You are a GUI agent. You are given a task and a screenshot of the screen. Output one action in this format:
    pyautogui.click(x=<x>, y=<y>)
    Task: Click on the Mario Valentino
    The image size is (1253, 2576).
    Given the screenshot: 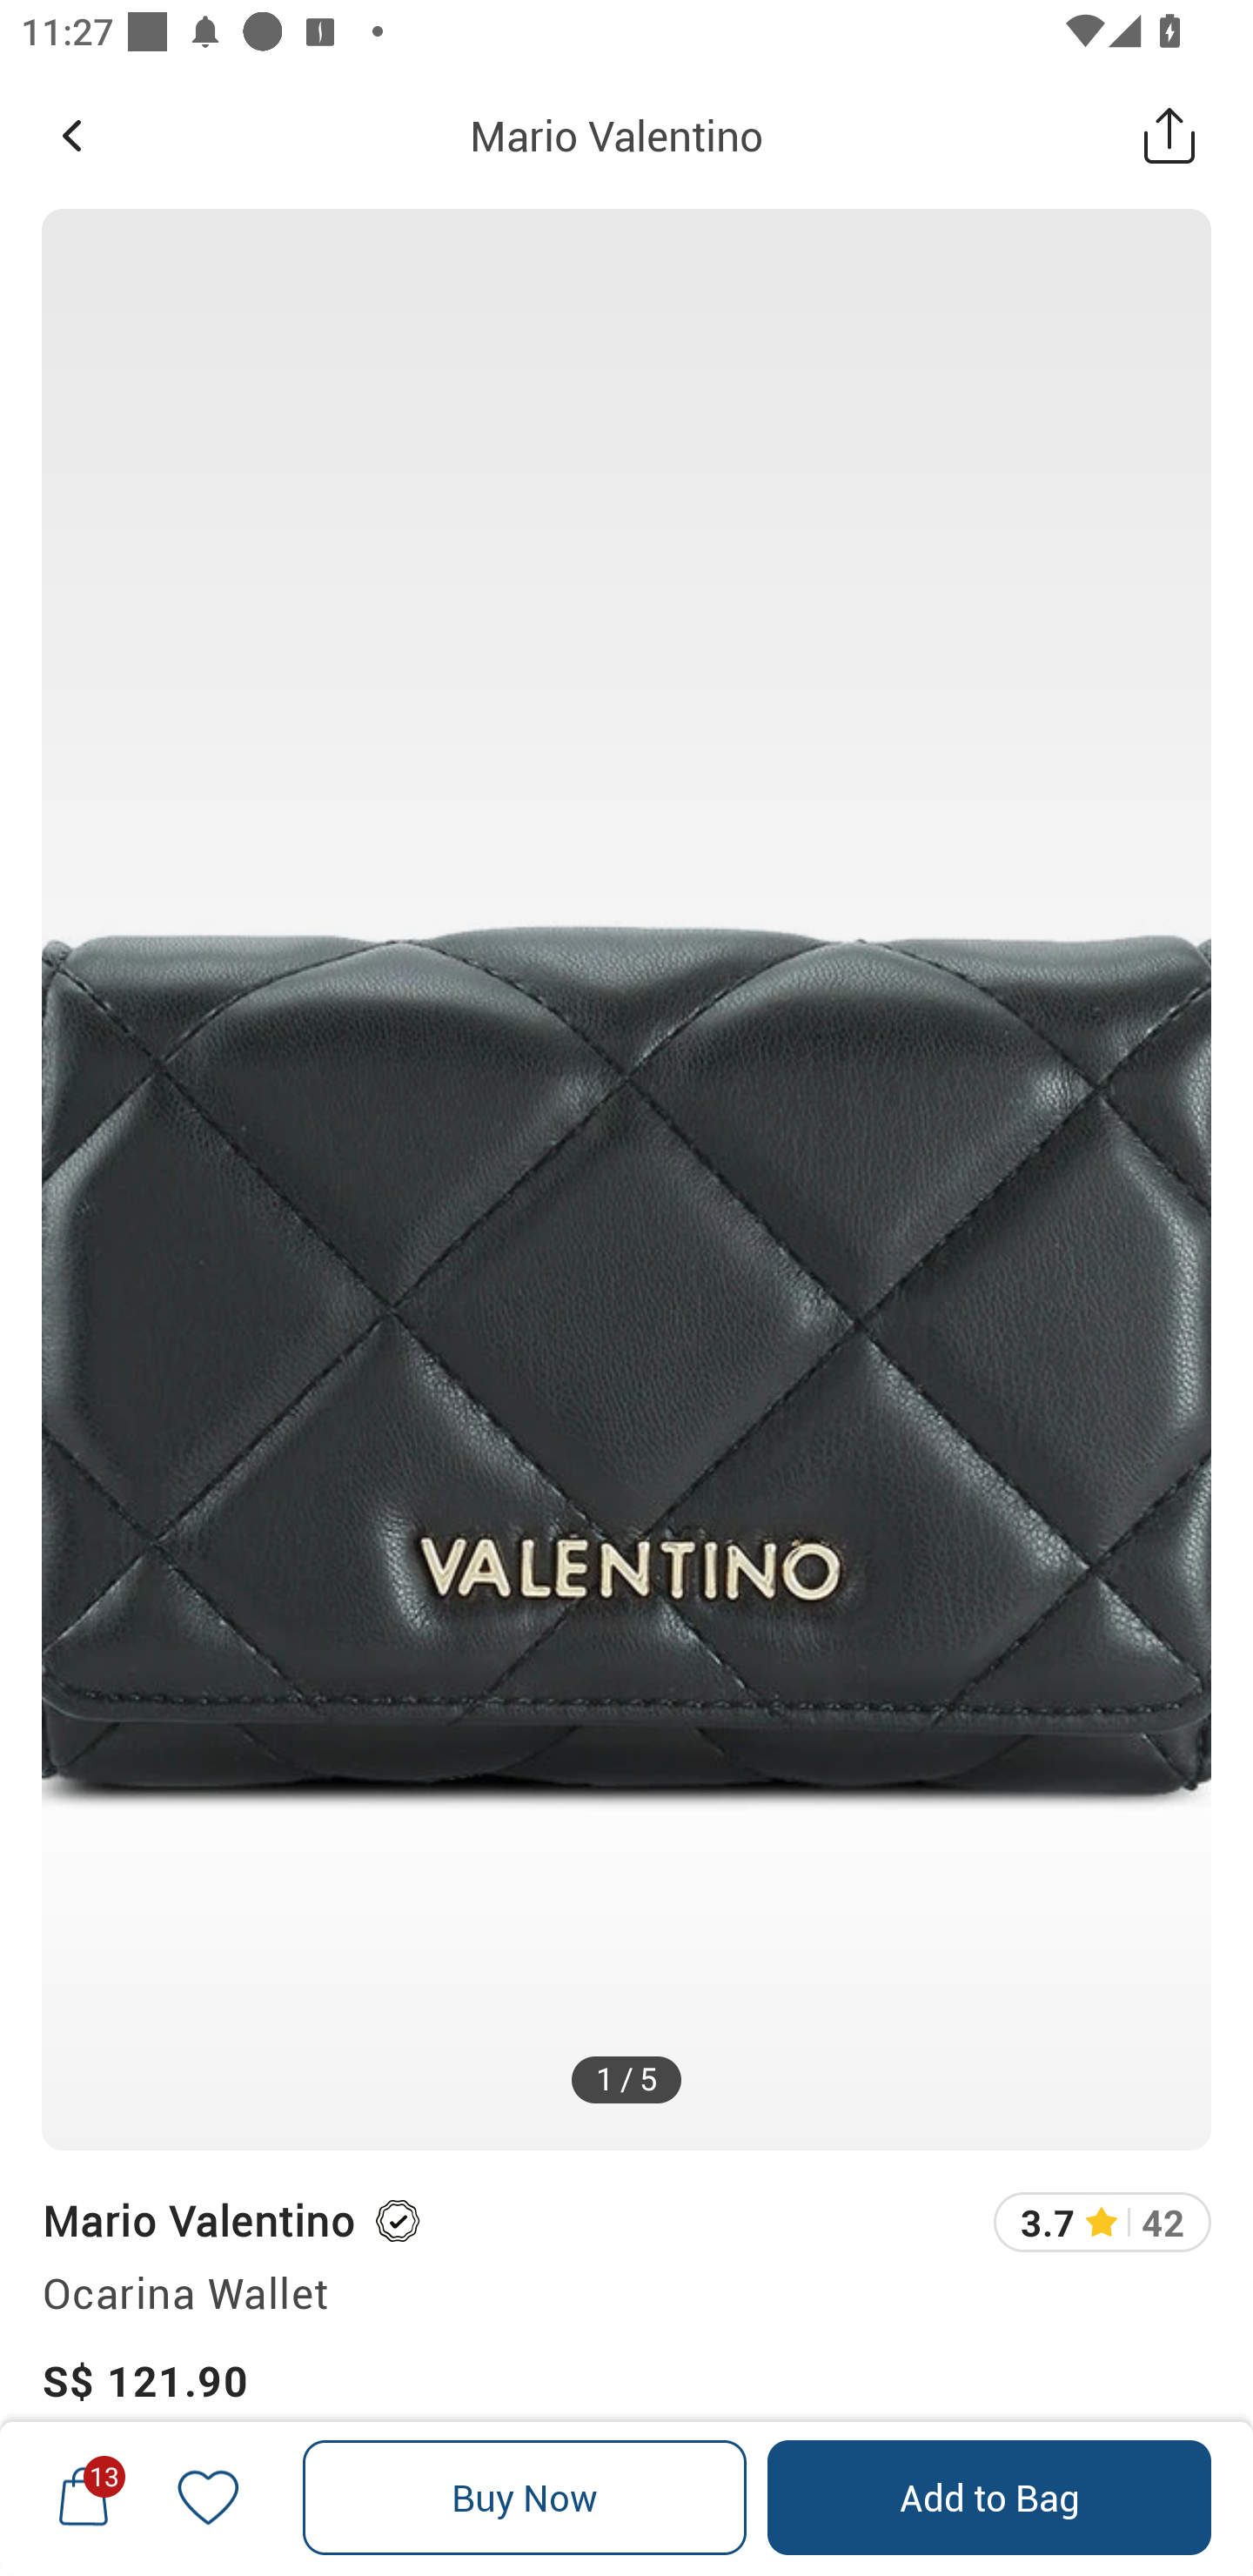 What is the action you would take?
    pyautogui.click(x=616, y=135)
    